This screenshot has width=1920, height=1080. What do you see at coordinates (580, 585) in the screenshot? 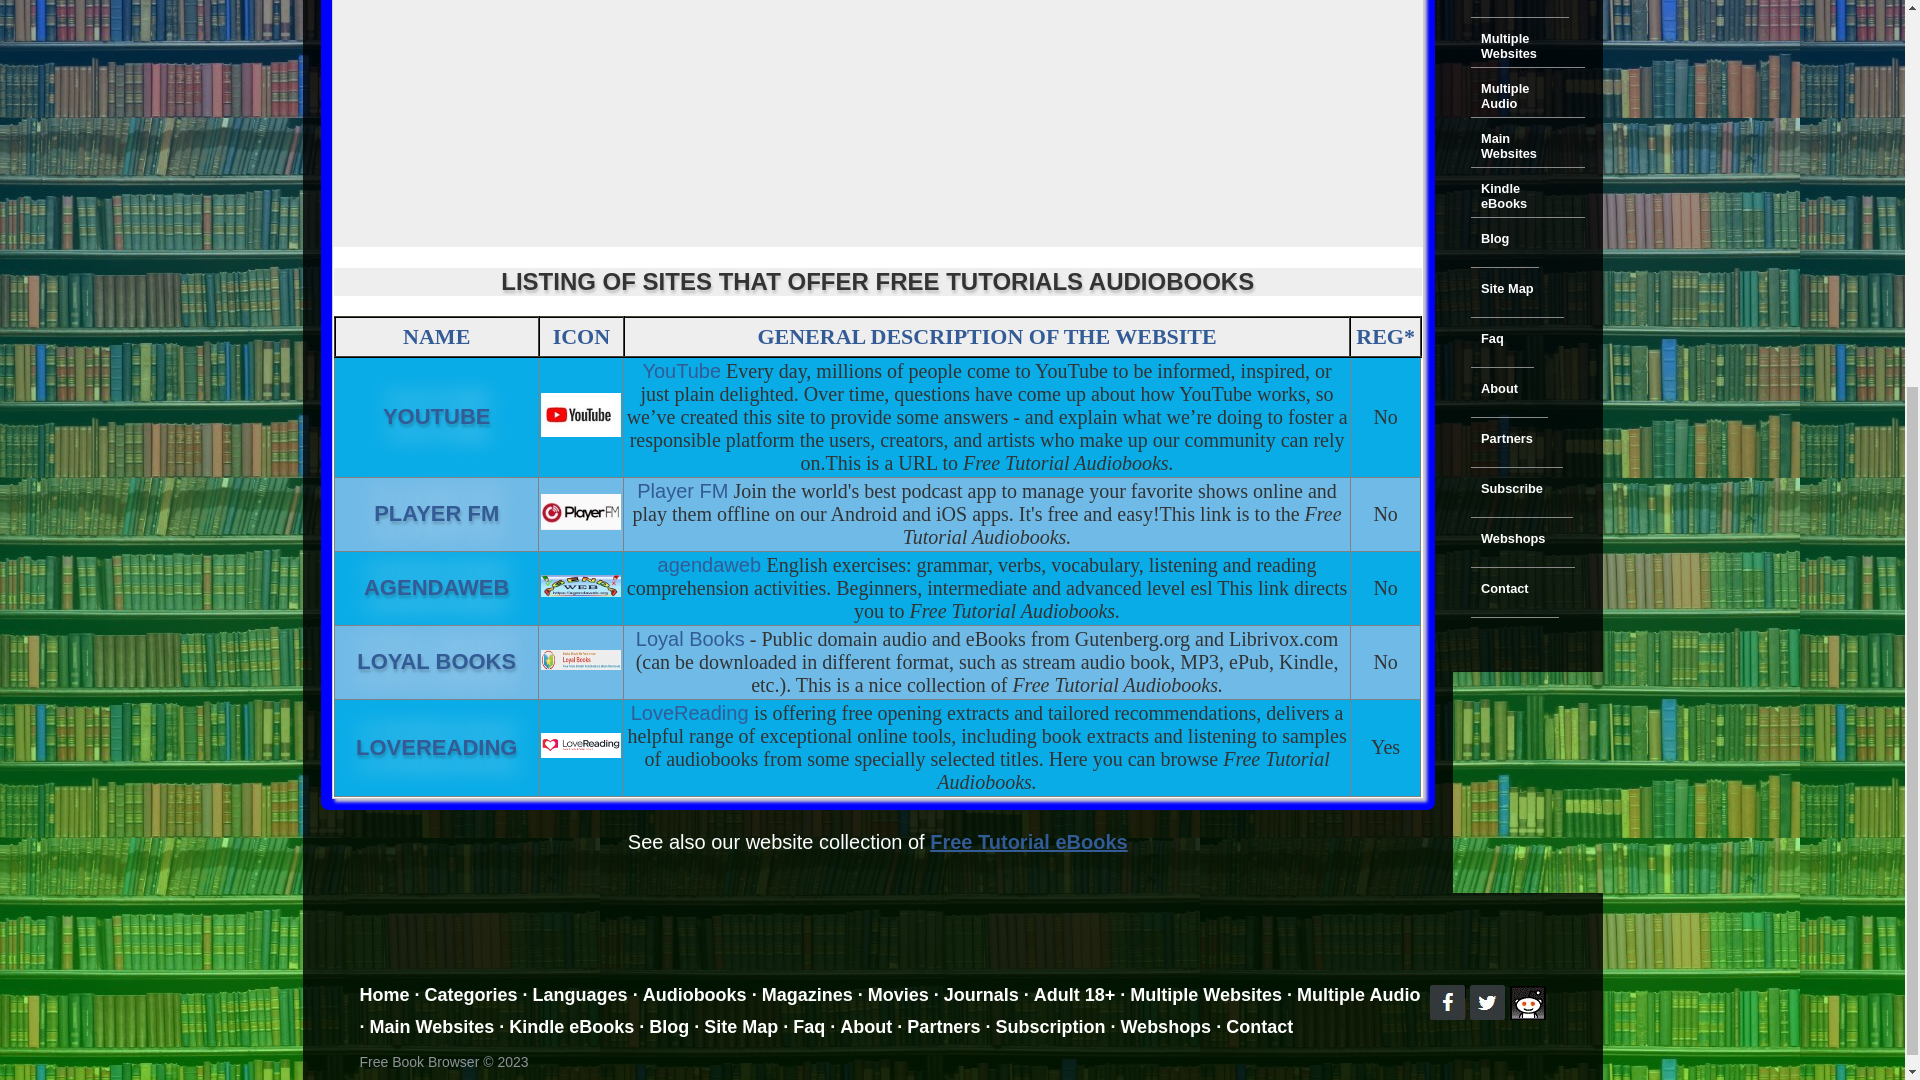
I see `AGENDAWEB` at bounding box center [580, 585].